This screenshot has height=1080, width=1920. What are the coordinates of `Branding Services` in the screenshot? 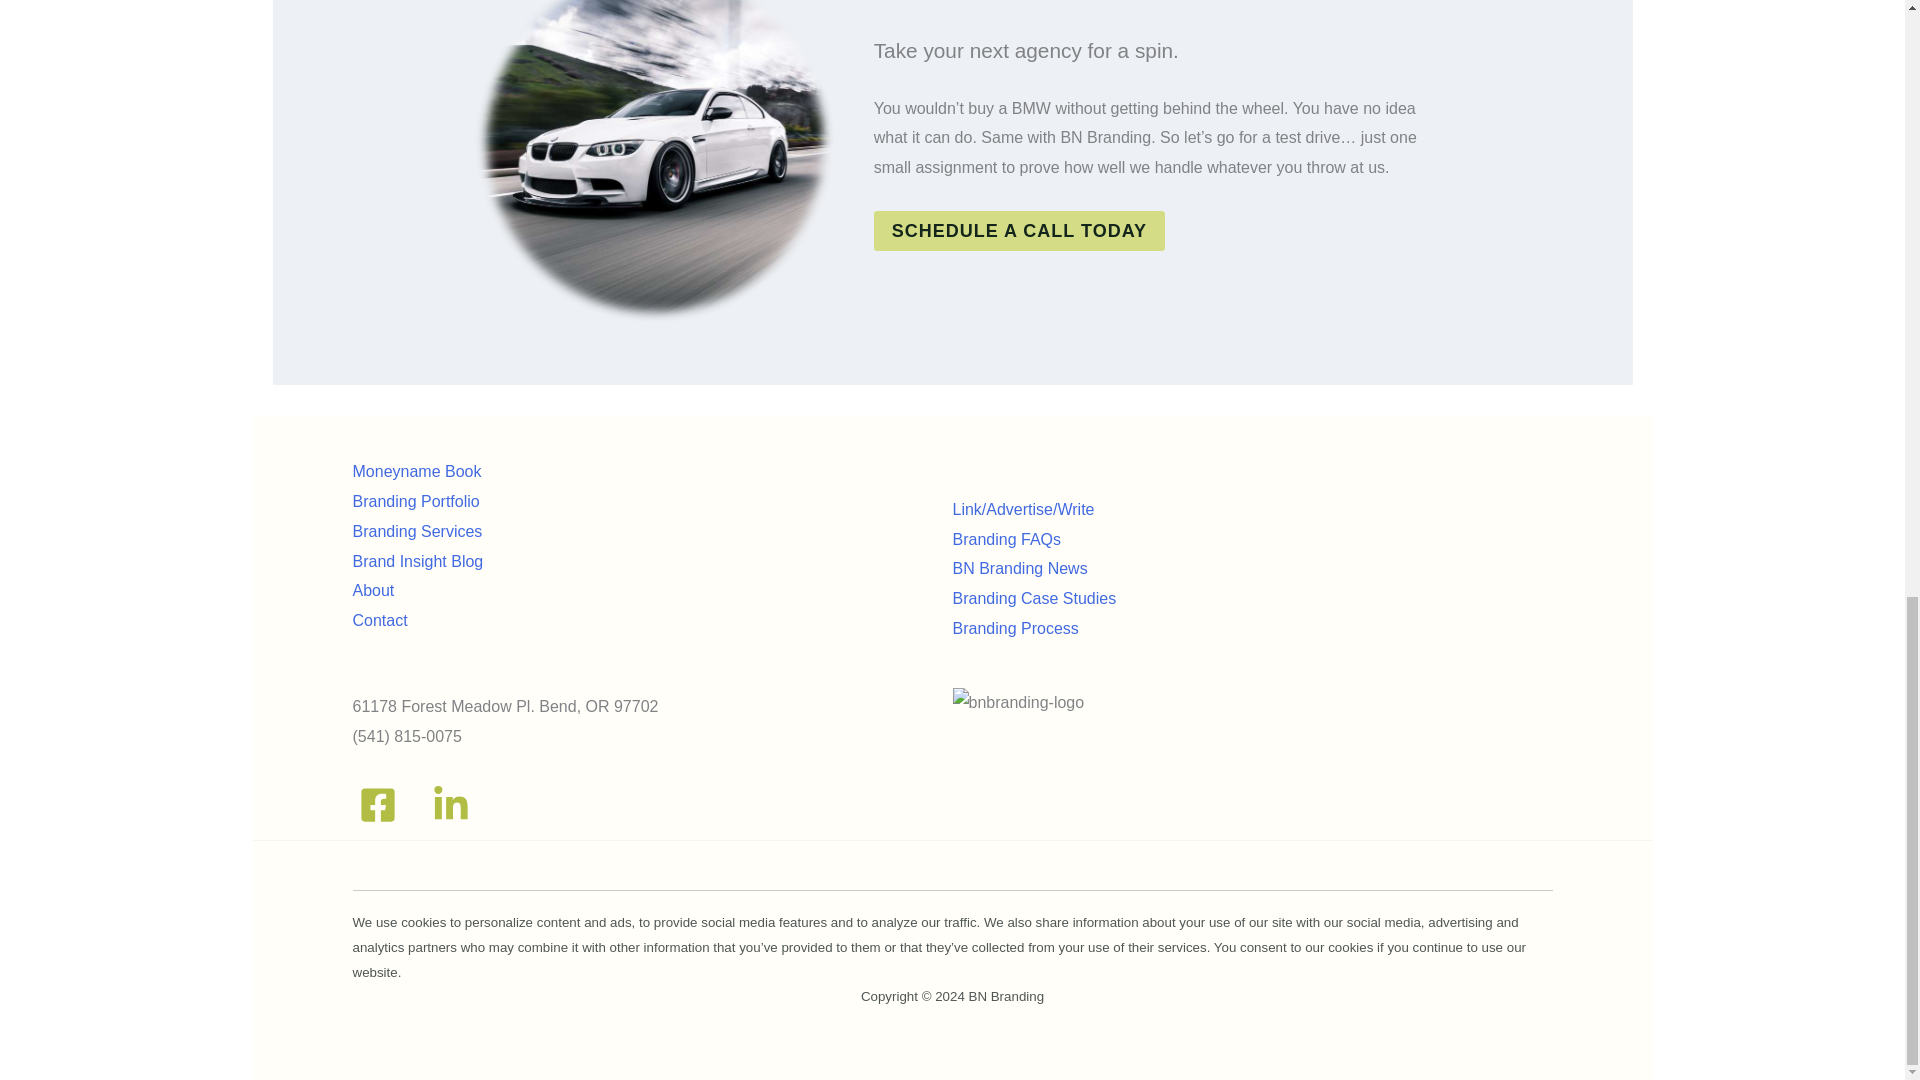 It's located at (416, 531).